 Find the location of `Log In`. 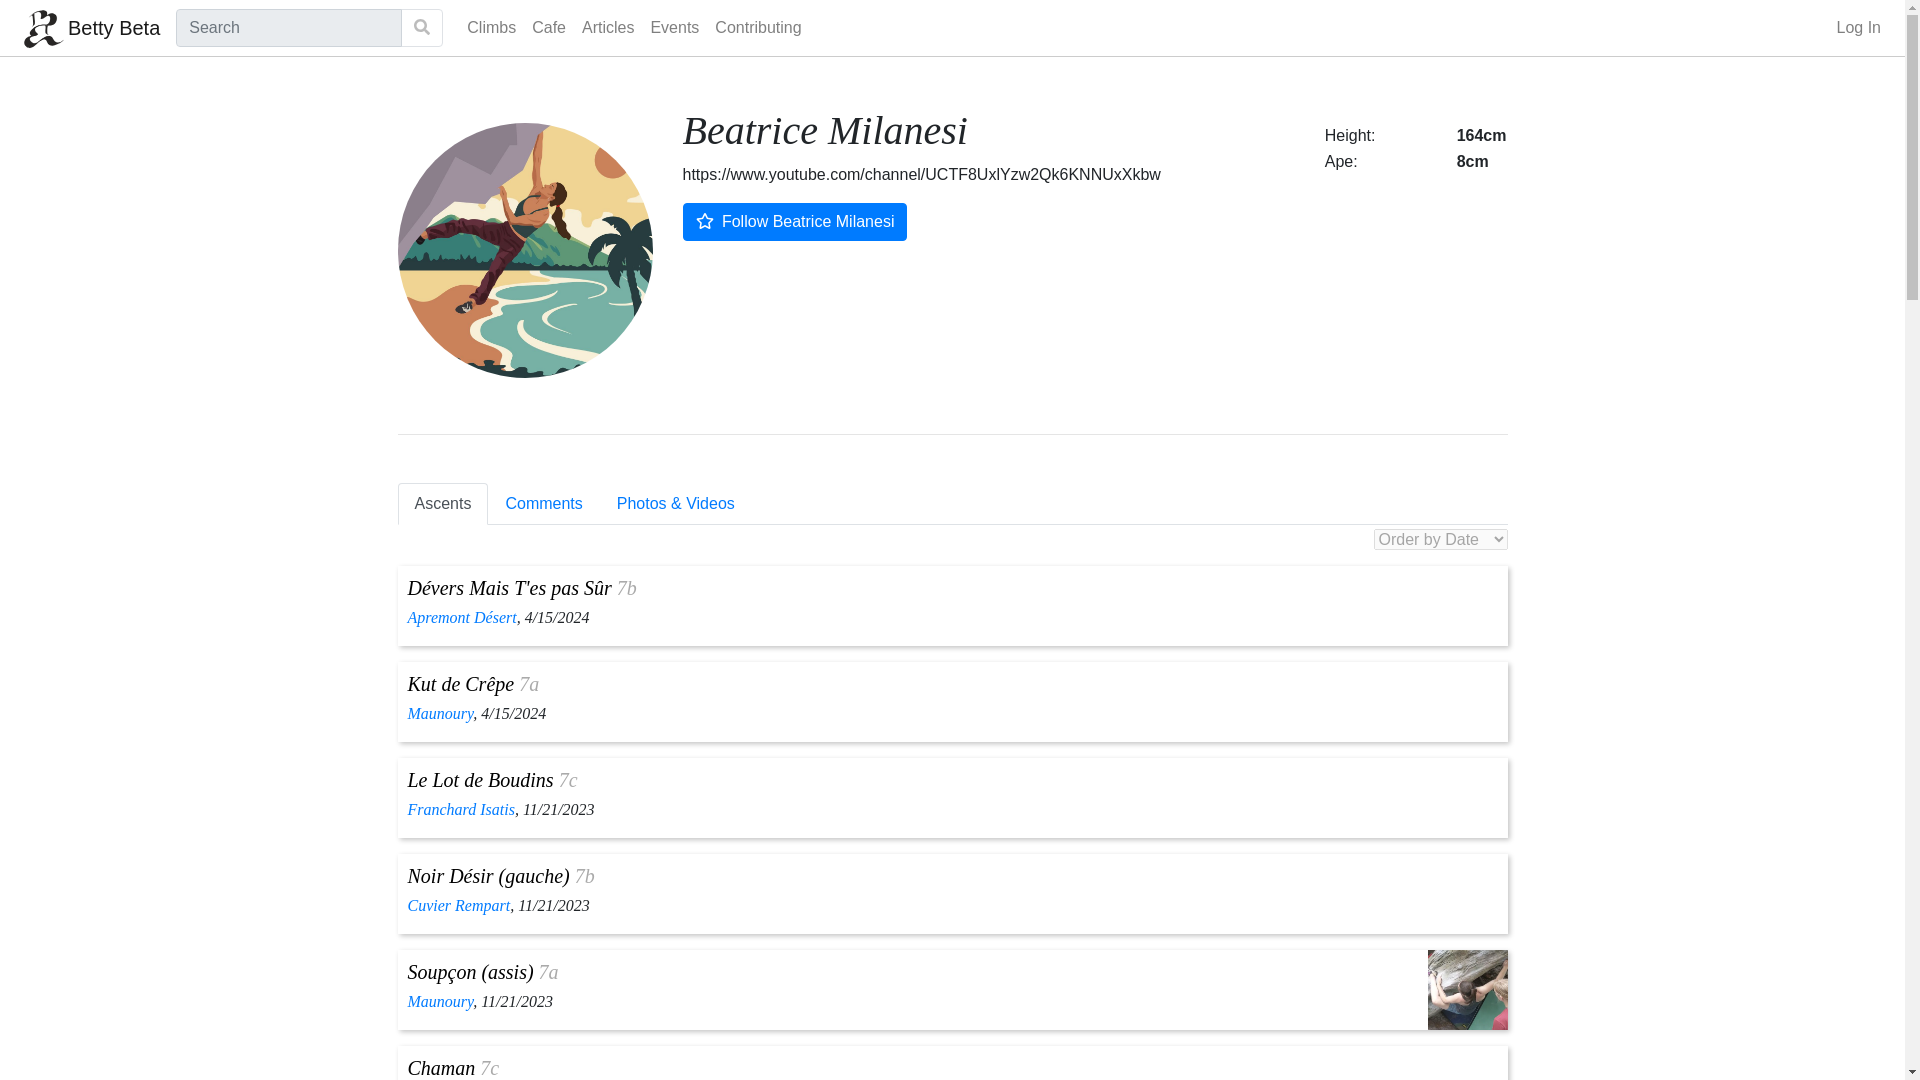

Log In is located at coordinates (1857, 27).